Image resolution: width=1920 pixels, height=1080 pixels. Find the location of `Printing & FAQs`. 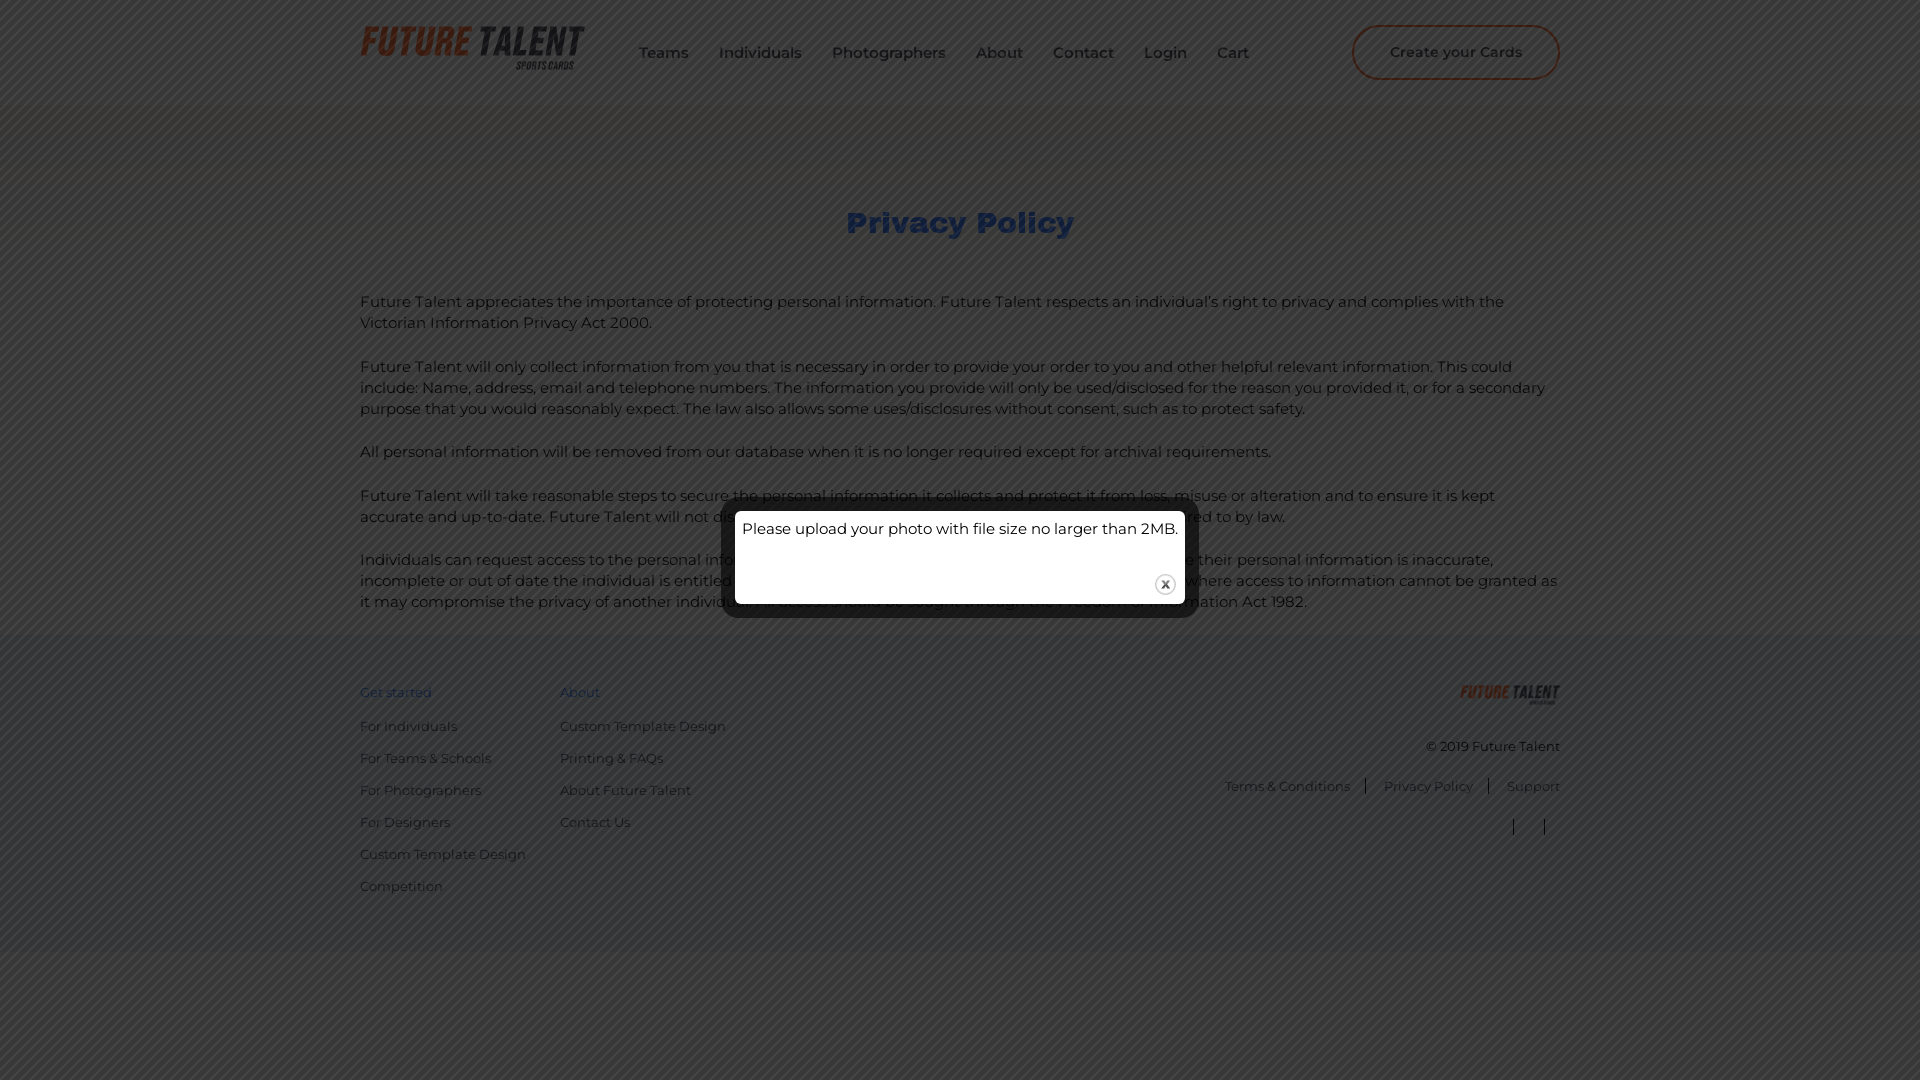

Printing & FAQs is located at coordinates (648, 758).